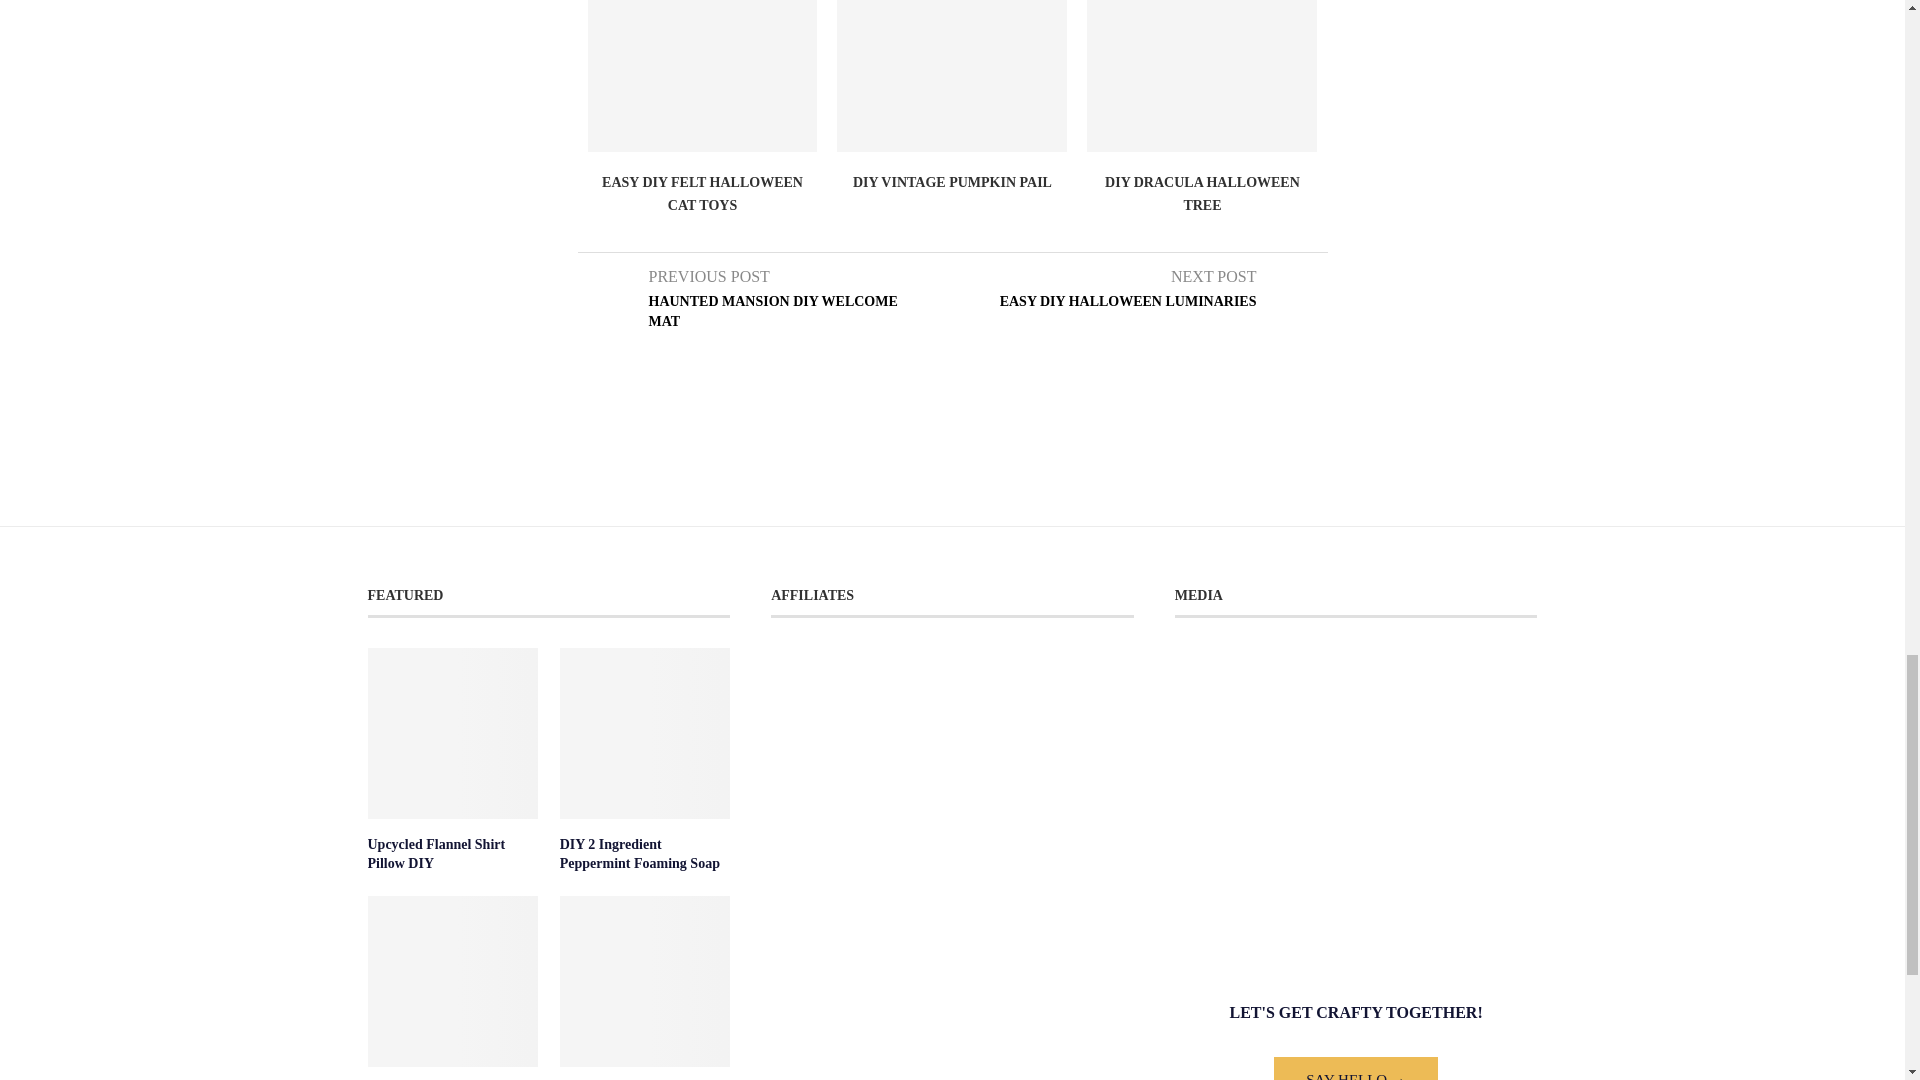 This screenshot has height=1080, width=1920. What do you see at coordinates (702, 194) in the screenshot?
I see `EASY DIY FELT HALLOWEEN CAT TOYS` at bounding box center [702, 194].